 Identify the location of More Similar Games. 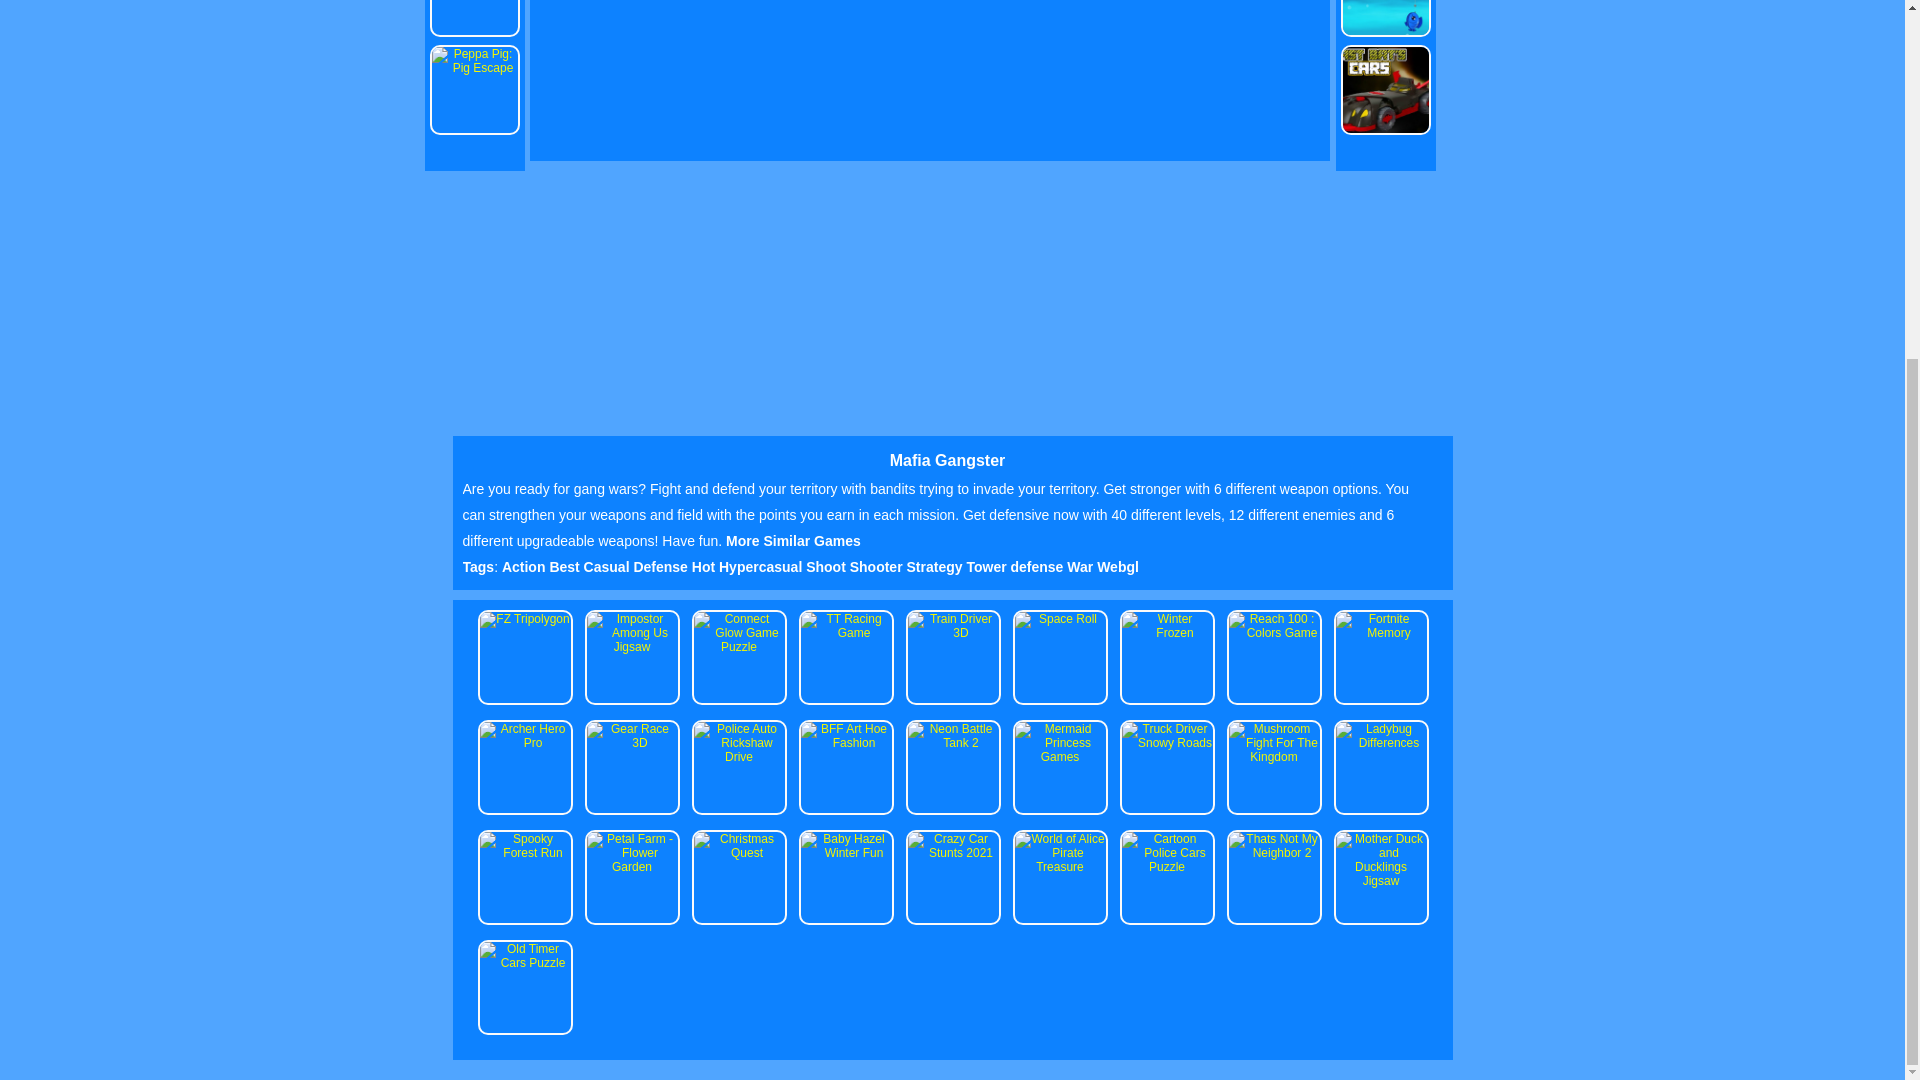
(792, 540).